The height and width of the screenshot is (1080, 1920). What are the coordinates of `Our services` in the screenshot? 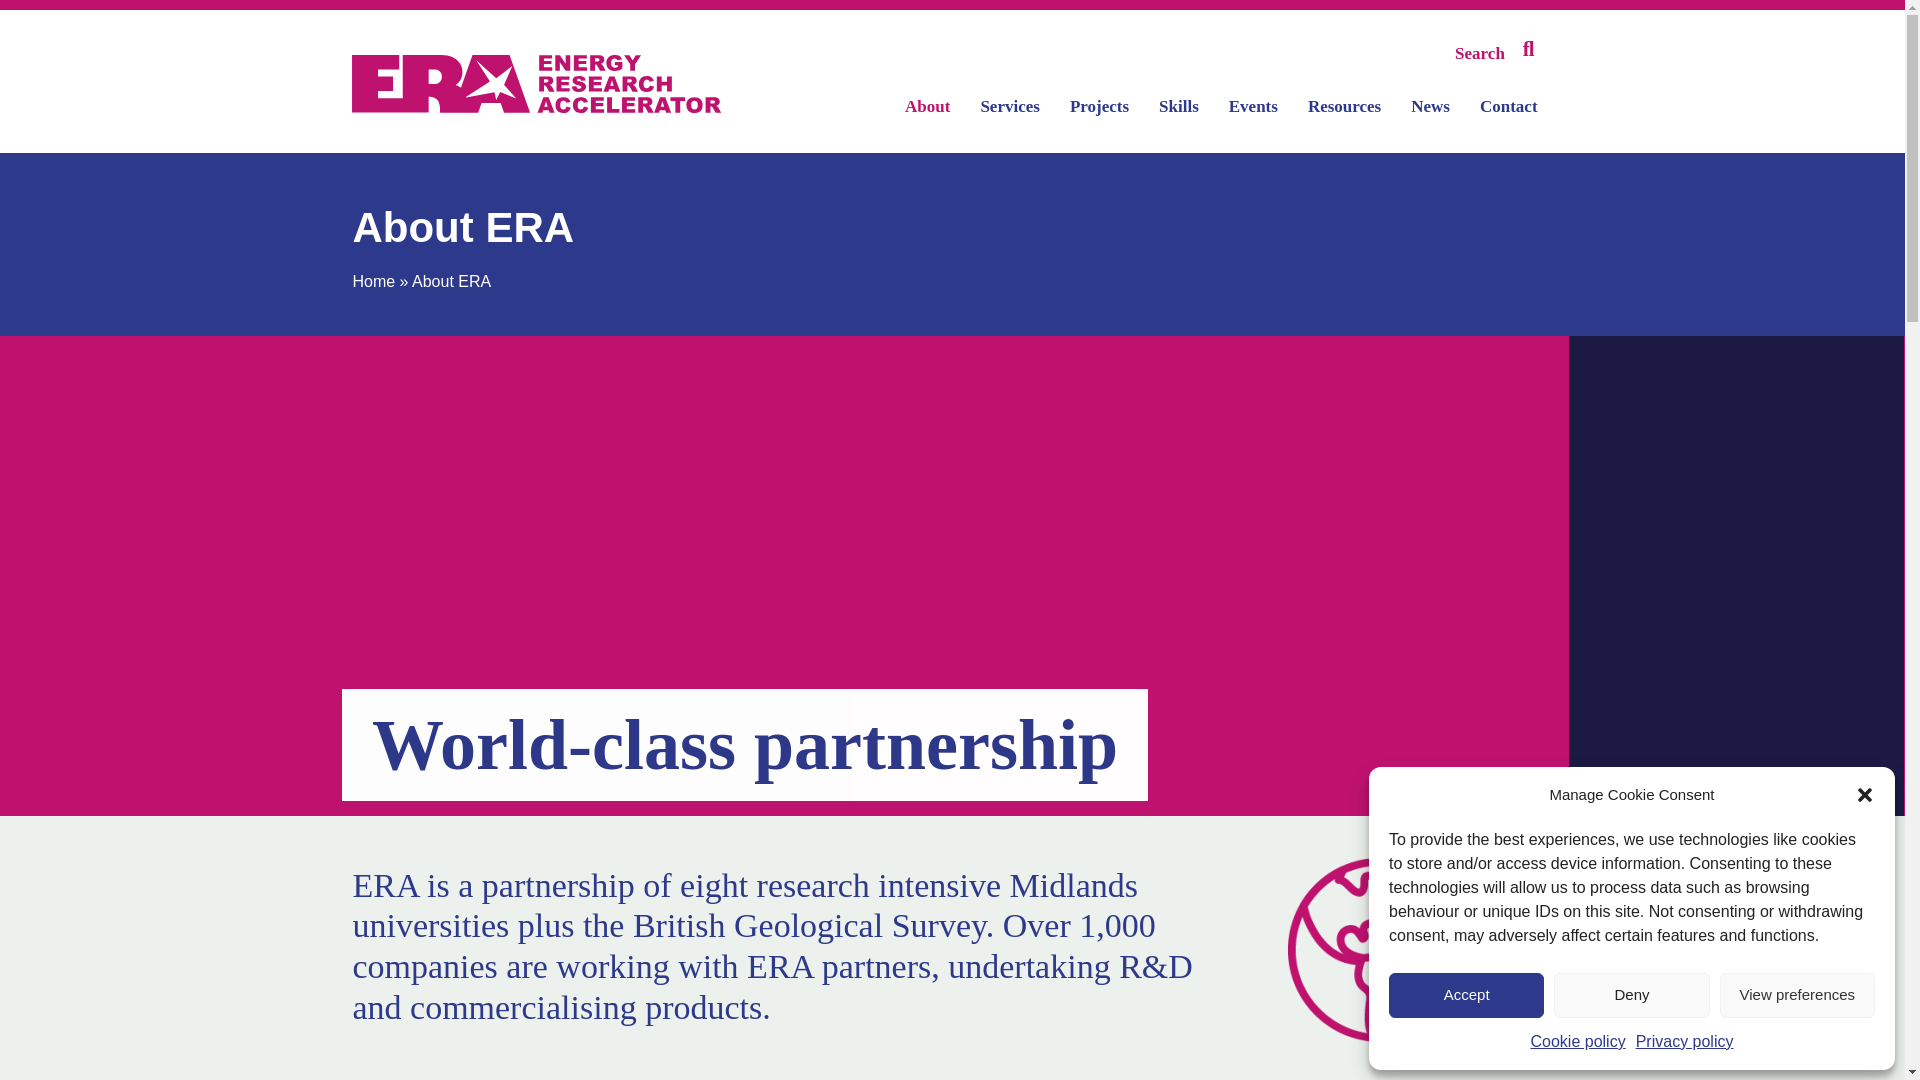 It's located at (1008, 104).